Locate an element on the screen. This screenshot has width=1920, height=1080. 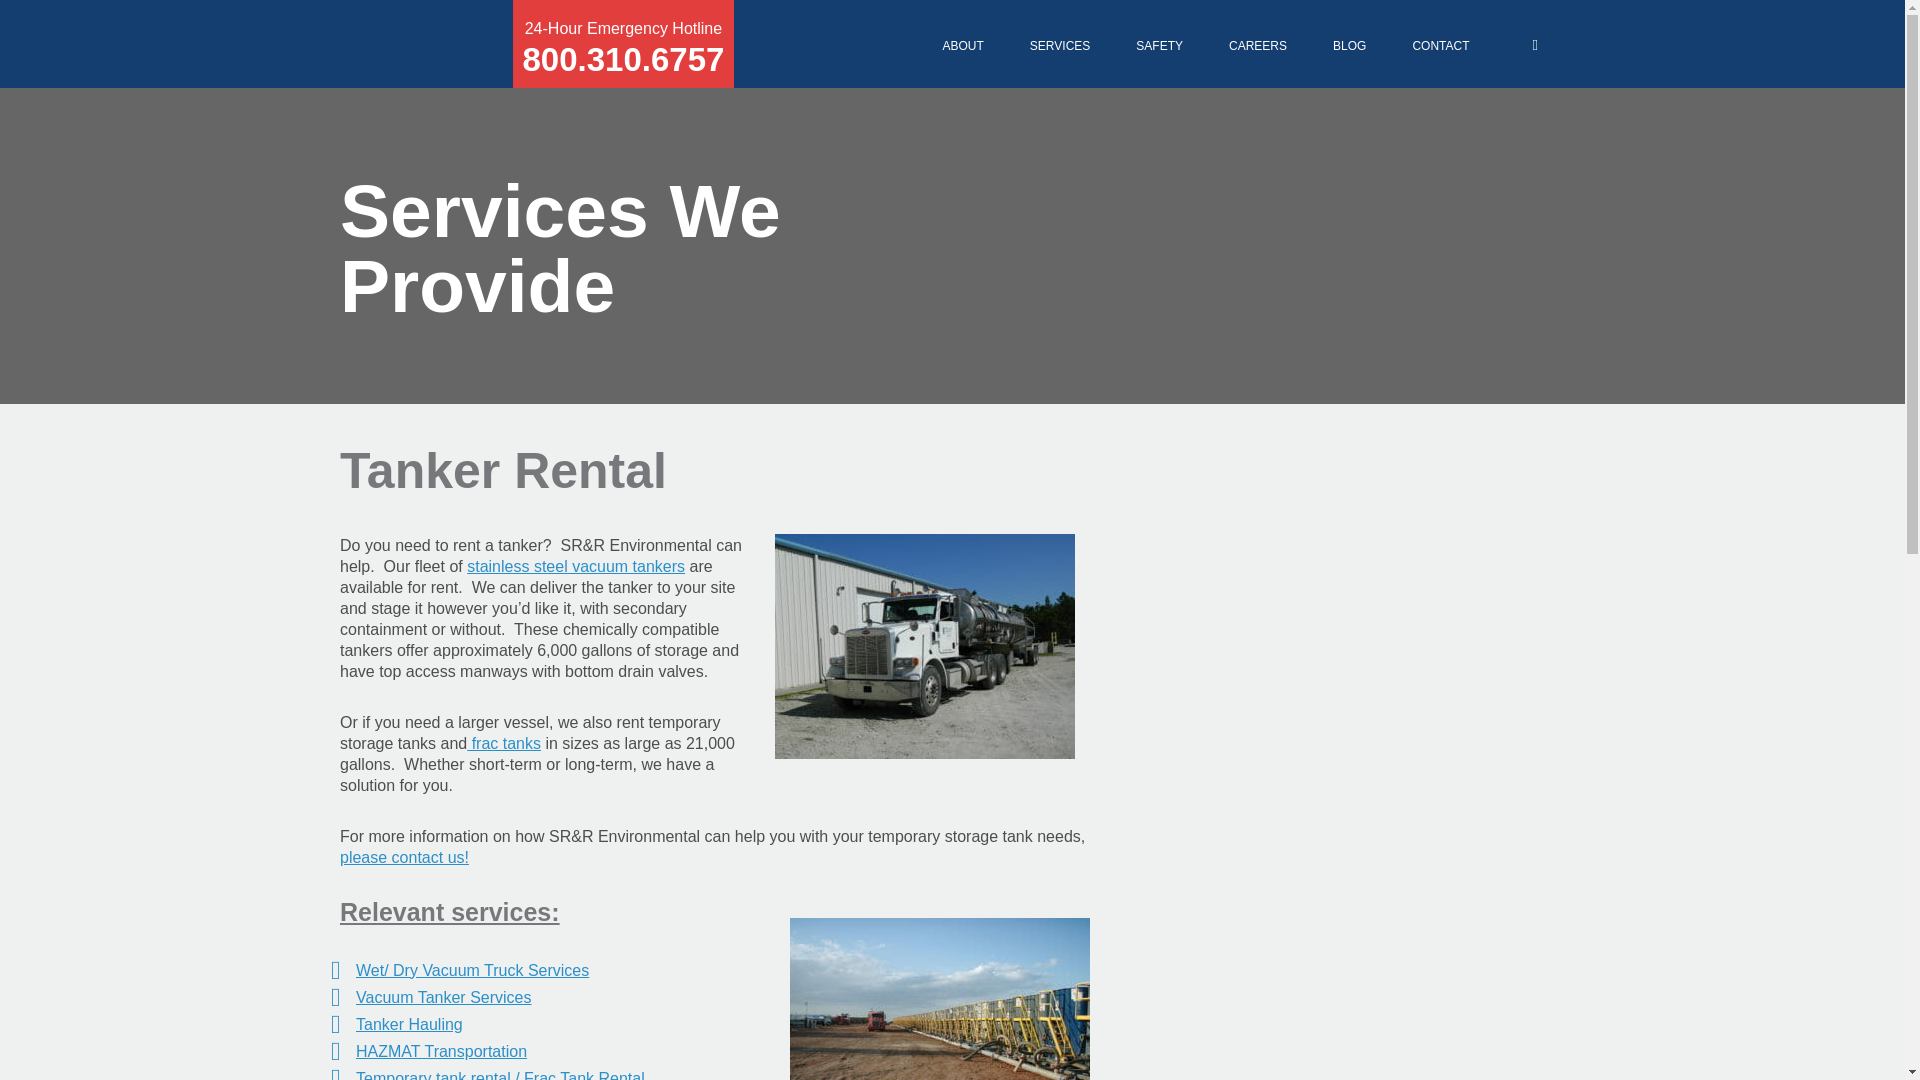
SAFETY is located at coordinates (1159, 44).